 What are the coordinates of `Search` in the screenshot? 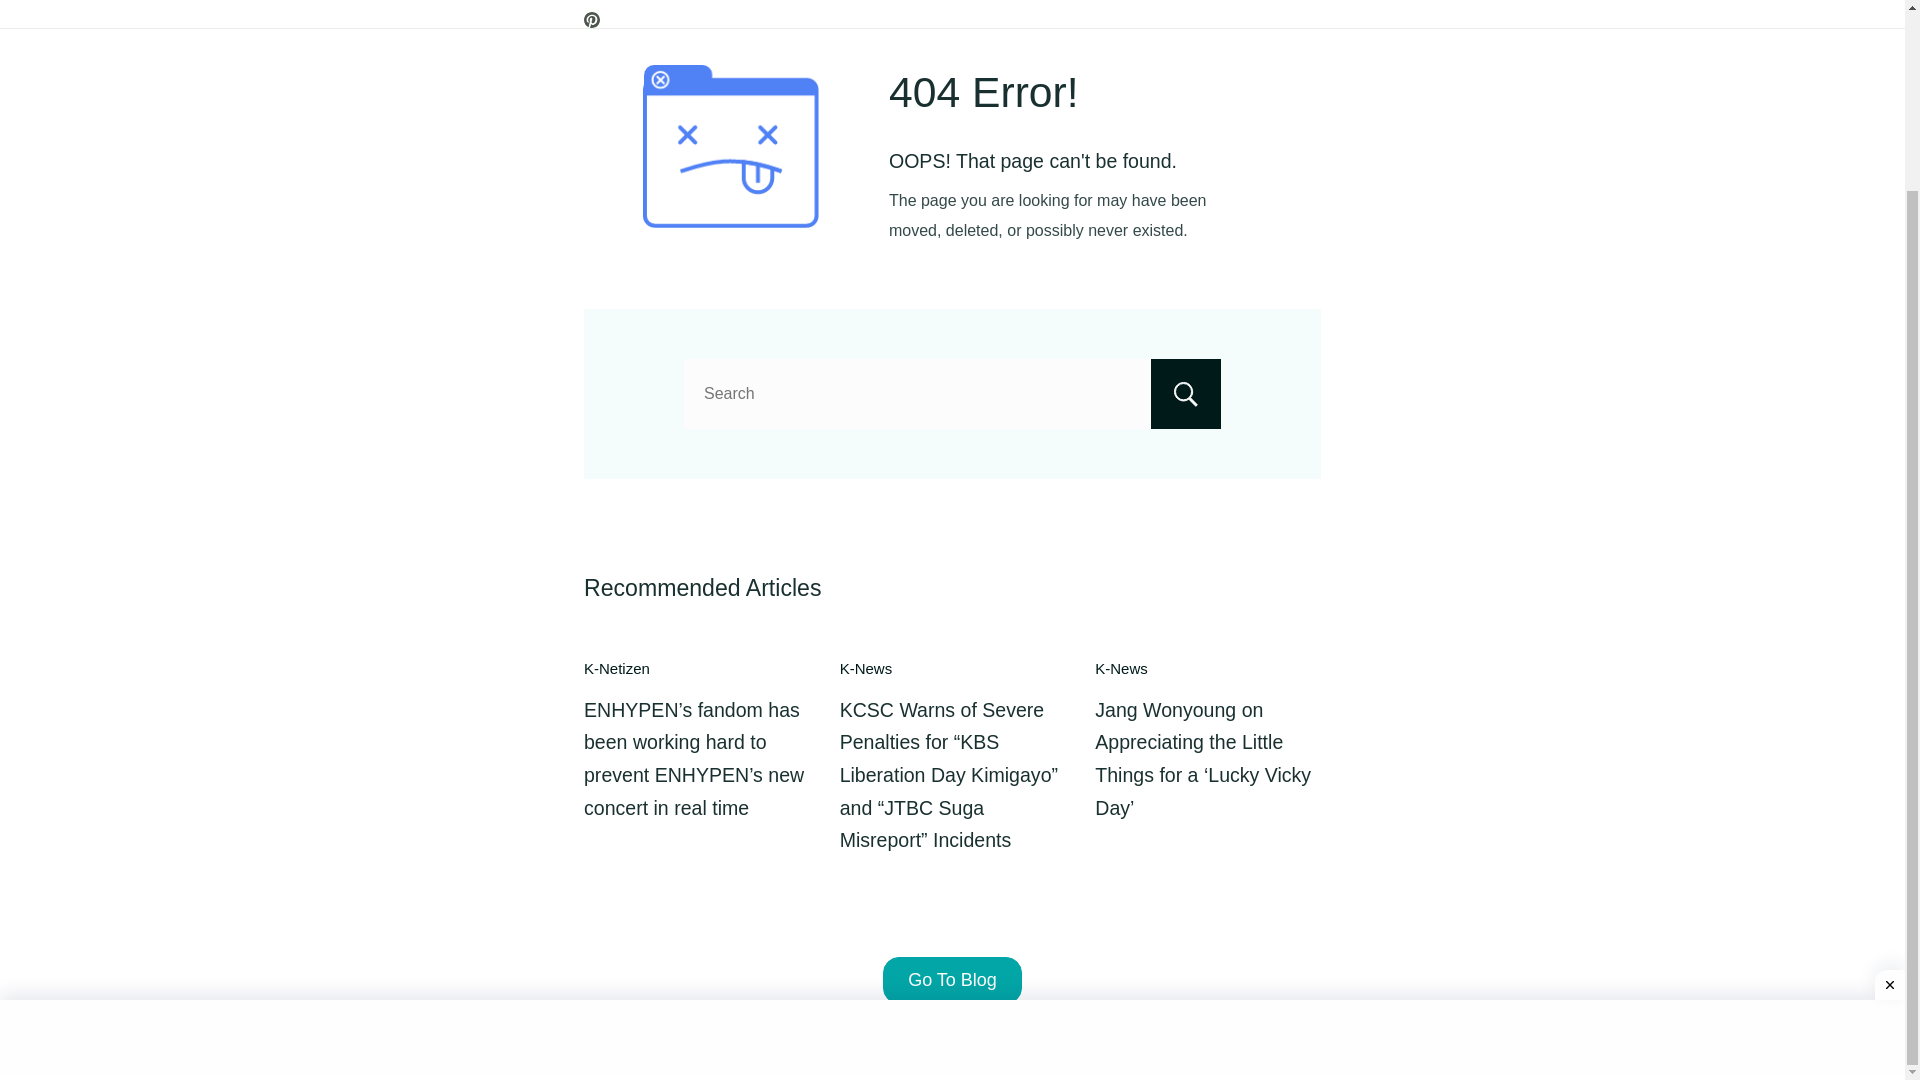 It's located at (1186, 393).